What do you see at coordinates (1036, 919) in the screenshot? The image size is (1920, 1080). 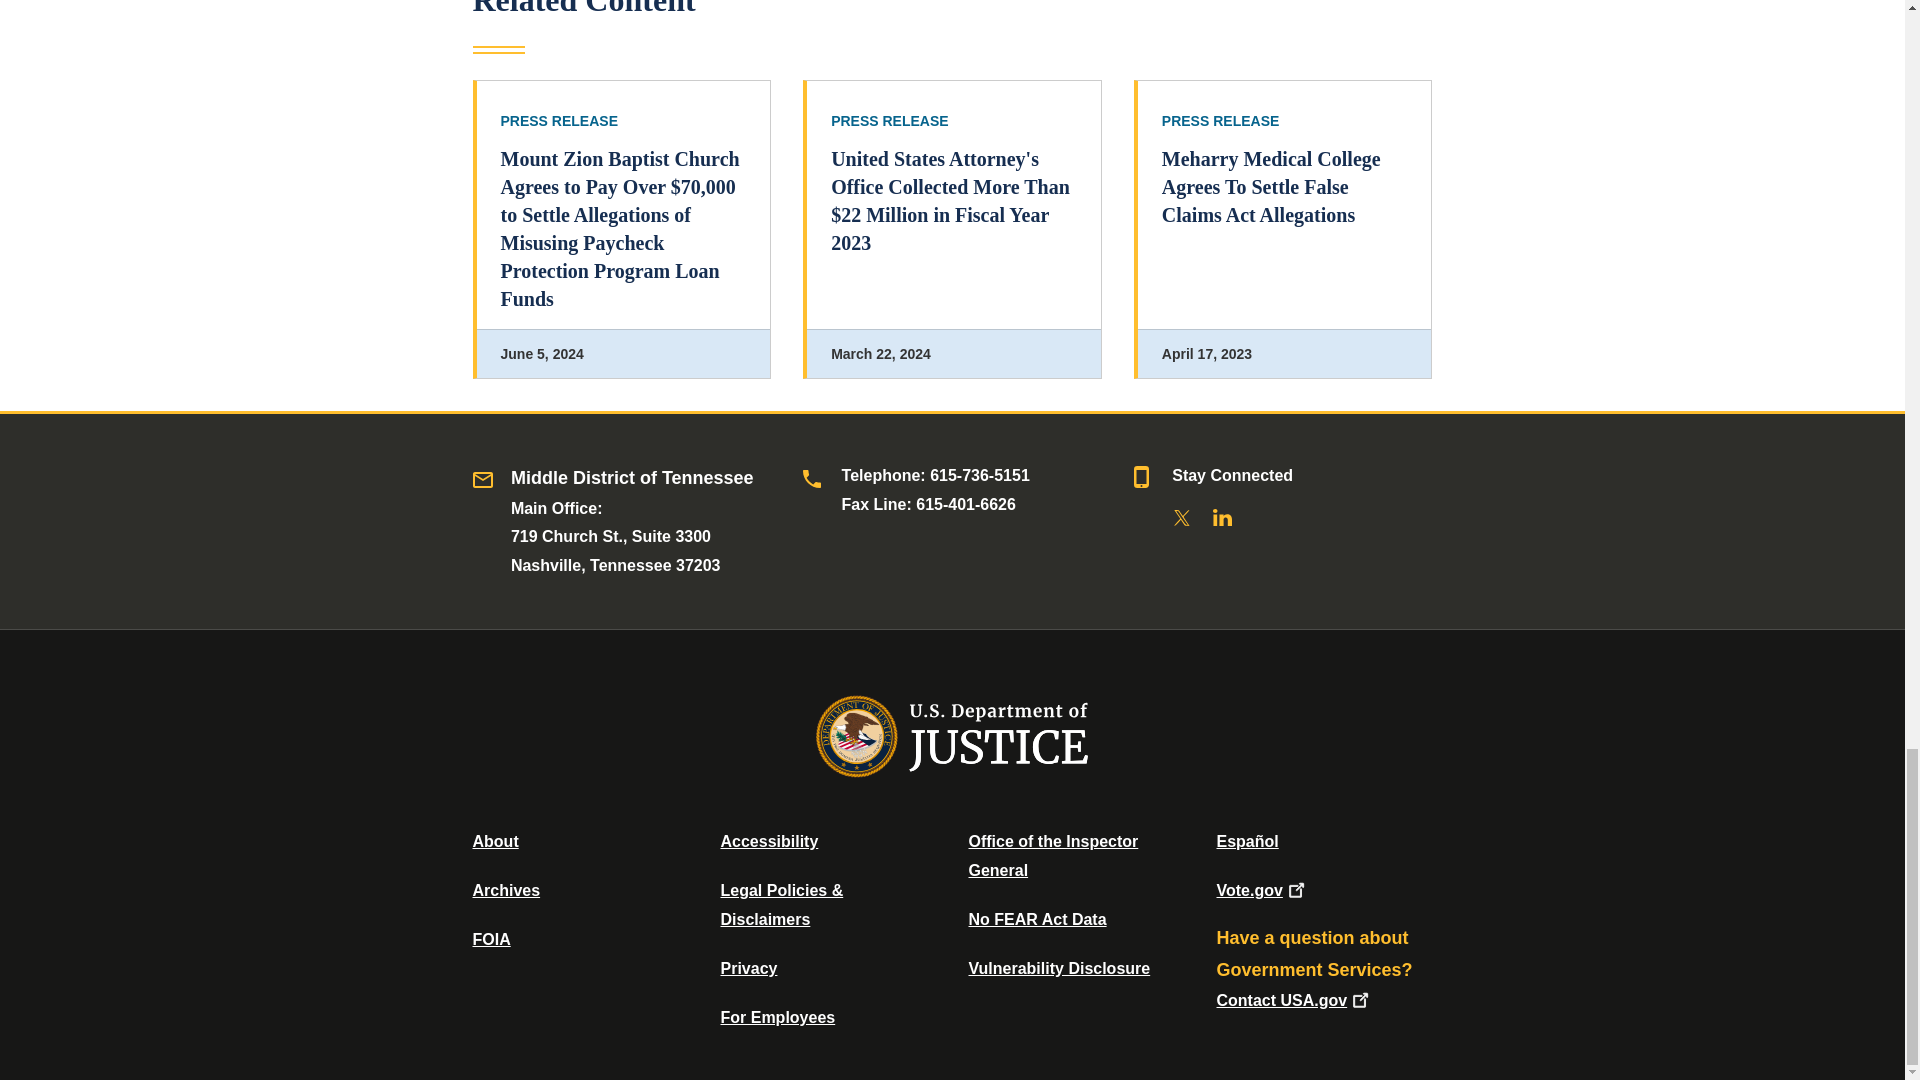 I see `Data Posted Pursuant To The No Fear Act` at bounding box center [1036, 919].